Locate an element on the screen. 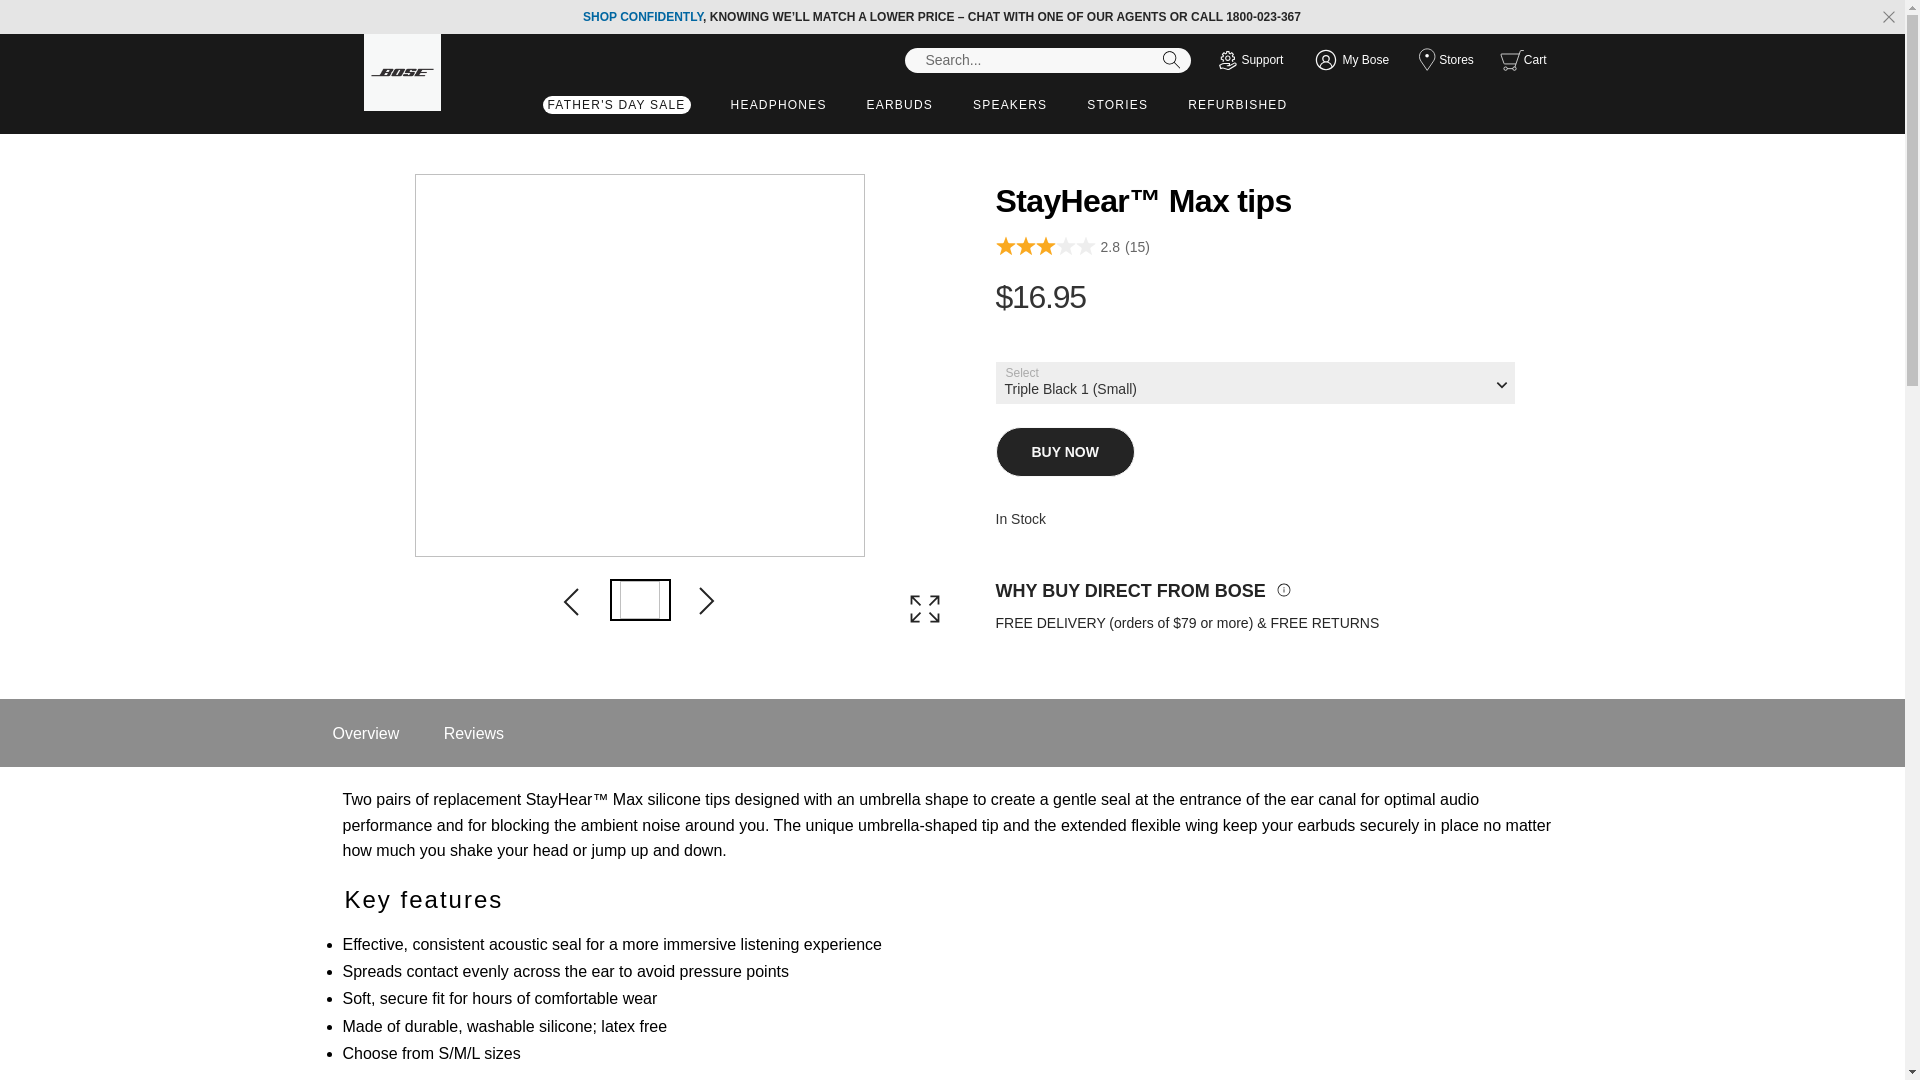 This screenshot has height=1080, width=1920. FATHER'S DAY SALE is located at coordinates (616, 109).